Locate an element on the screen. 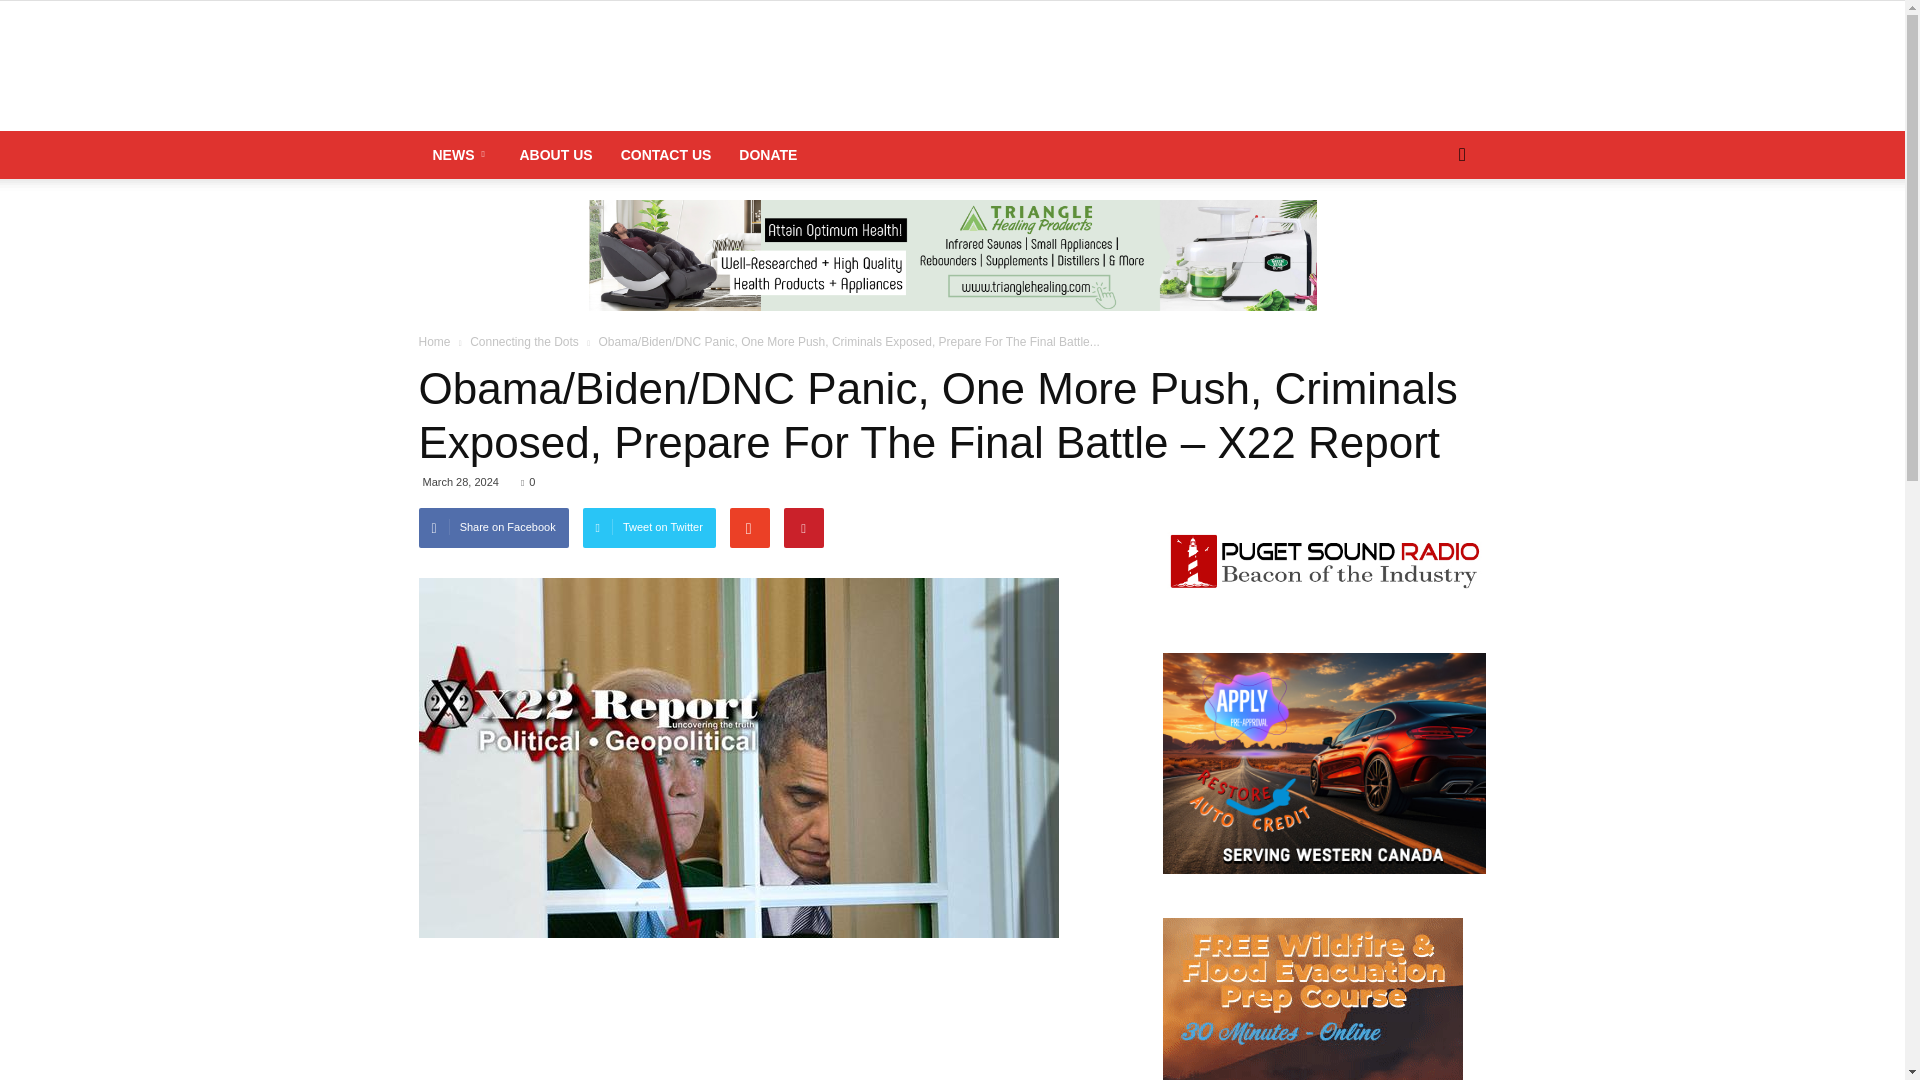 The height and width of the screenshot is (1080, 1920). View all posts in Connecting the Dots is located at coordinates (526, 341).